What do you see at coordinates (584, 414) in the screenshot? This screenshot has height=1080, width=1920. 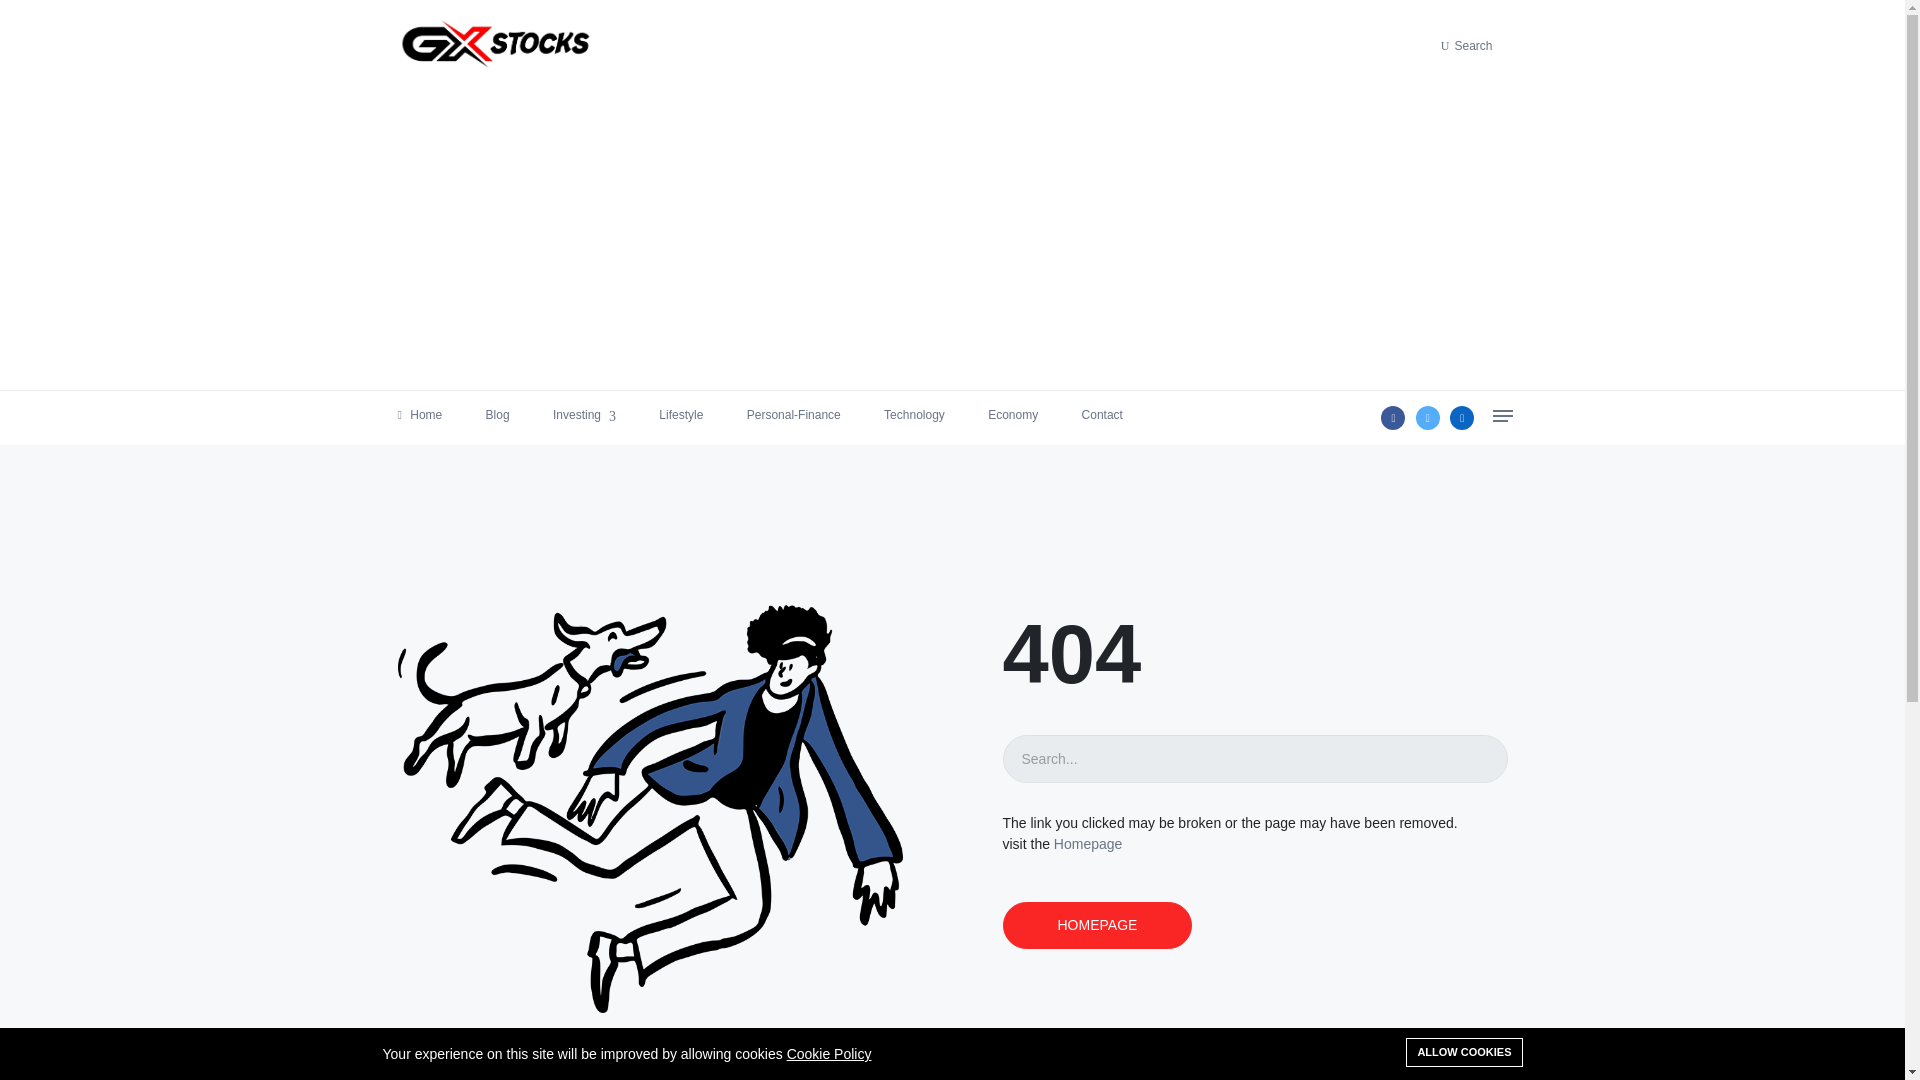 I see `Investing` at bounding box center [584, 414].